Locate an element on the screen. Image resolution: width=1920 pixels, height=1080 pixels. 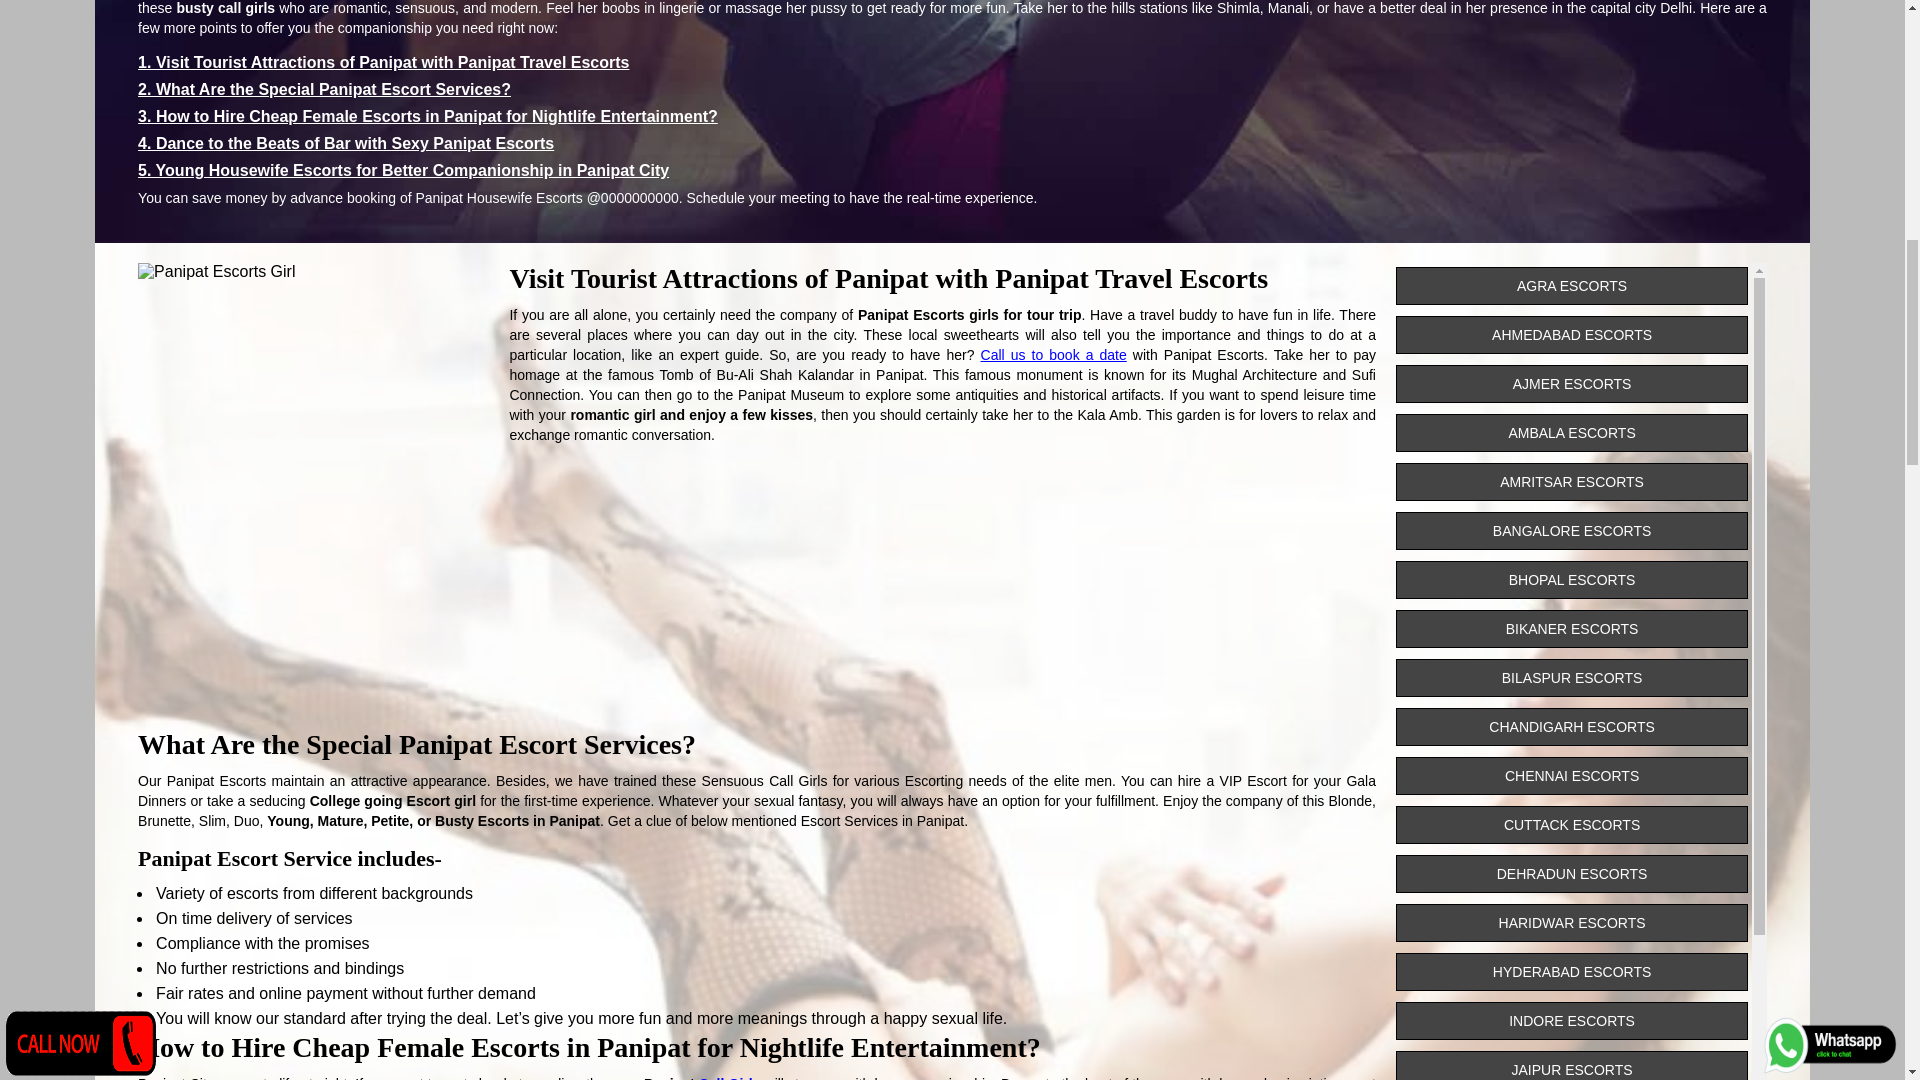
BHOPAL ESCORTS is located at coordinates (1571, 580).